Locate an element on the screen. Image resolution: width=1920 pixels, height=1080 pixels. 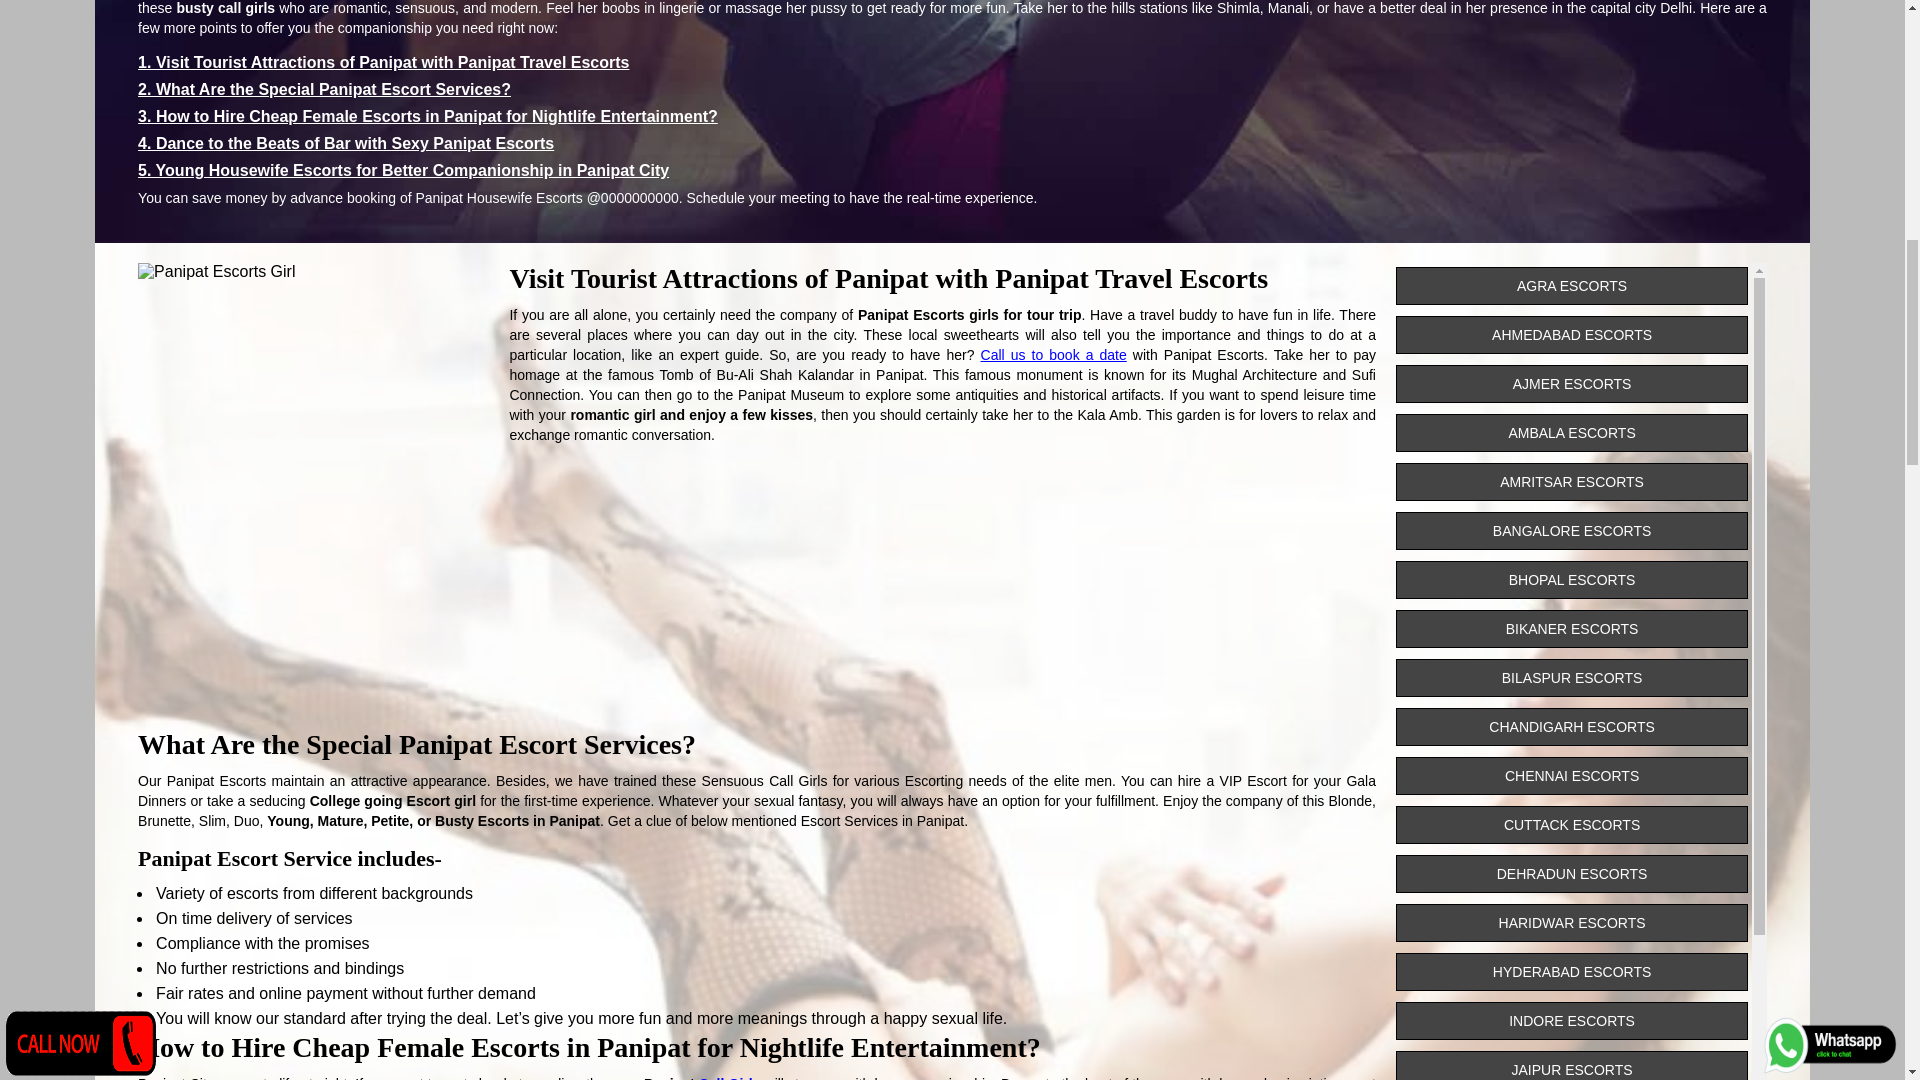
BHOPAL ESCORTS is located at coordinates (1571, 580).